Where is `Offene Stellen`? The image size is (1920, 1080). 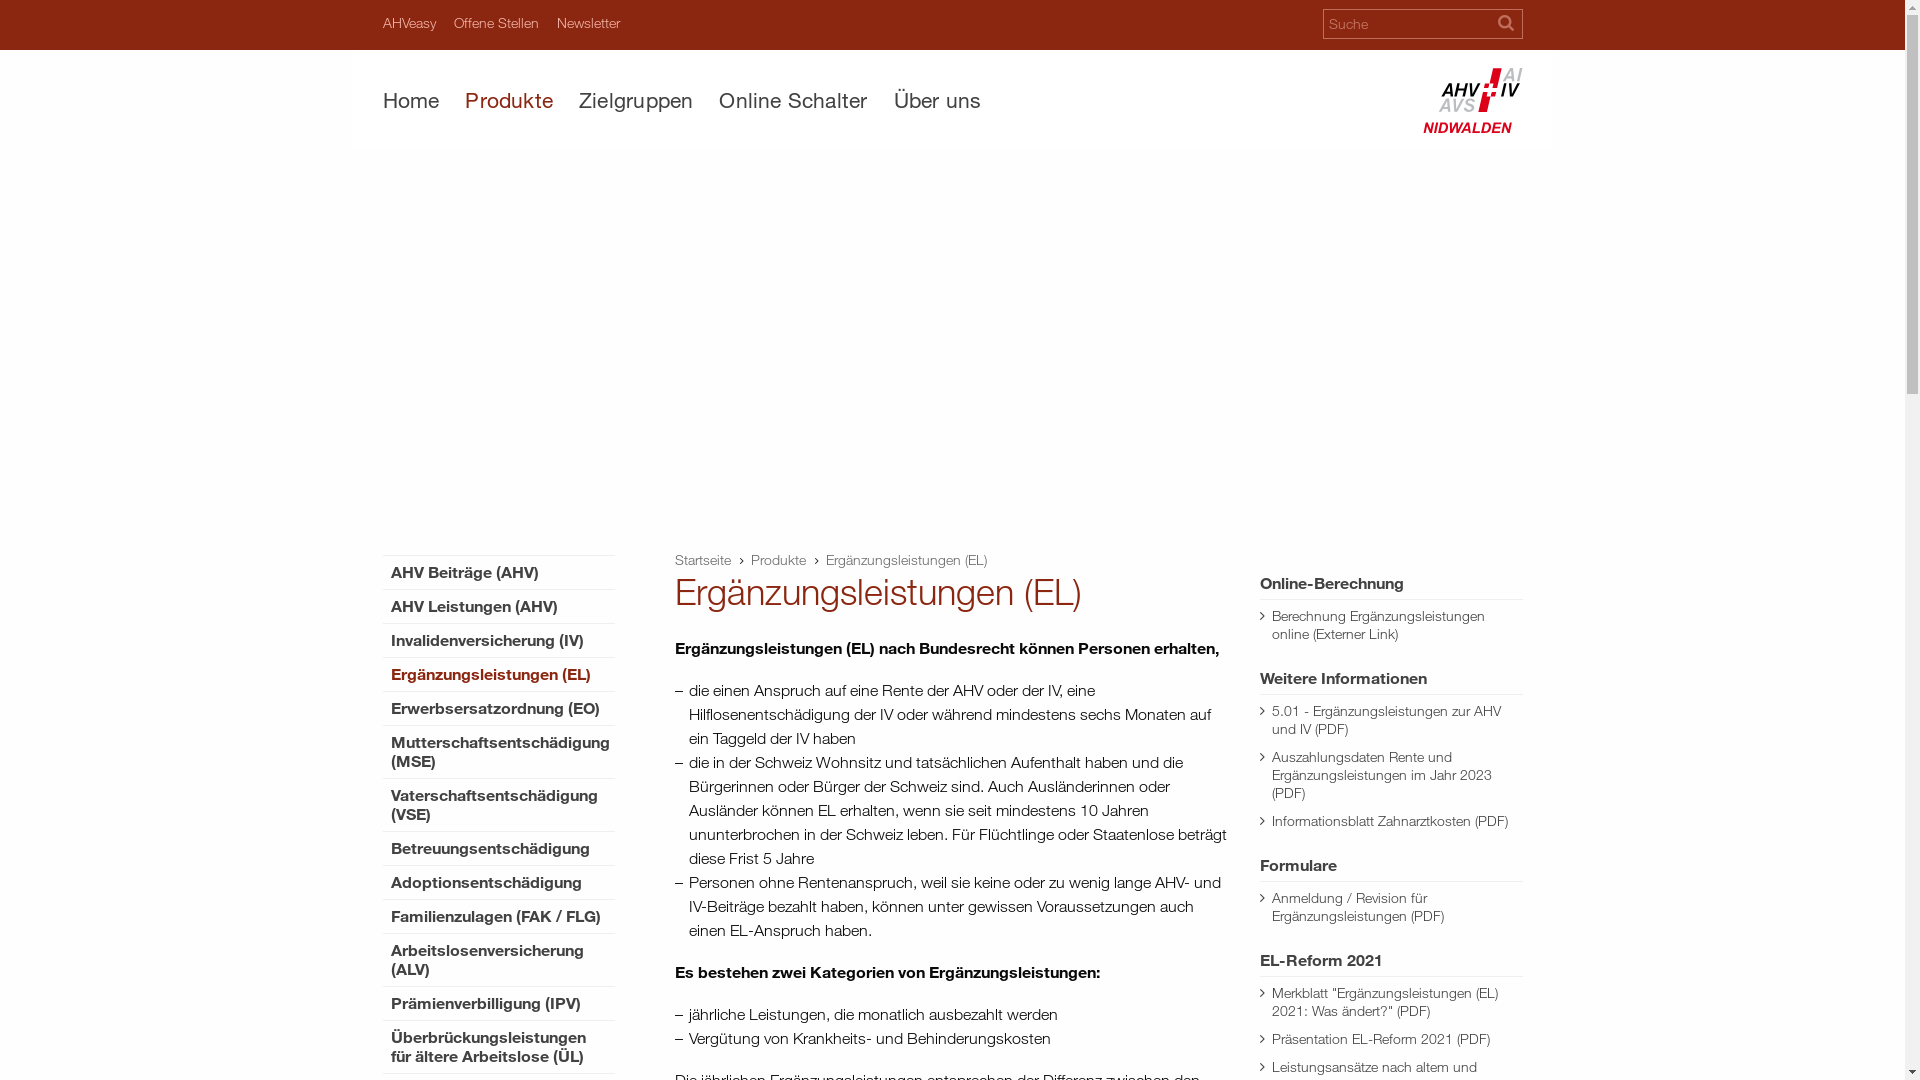
Offene Stellen is located at coordinates (496, 22).